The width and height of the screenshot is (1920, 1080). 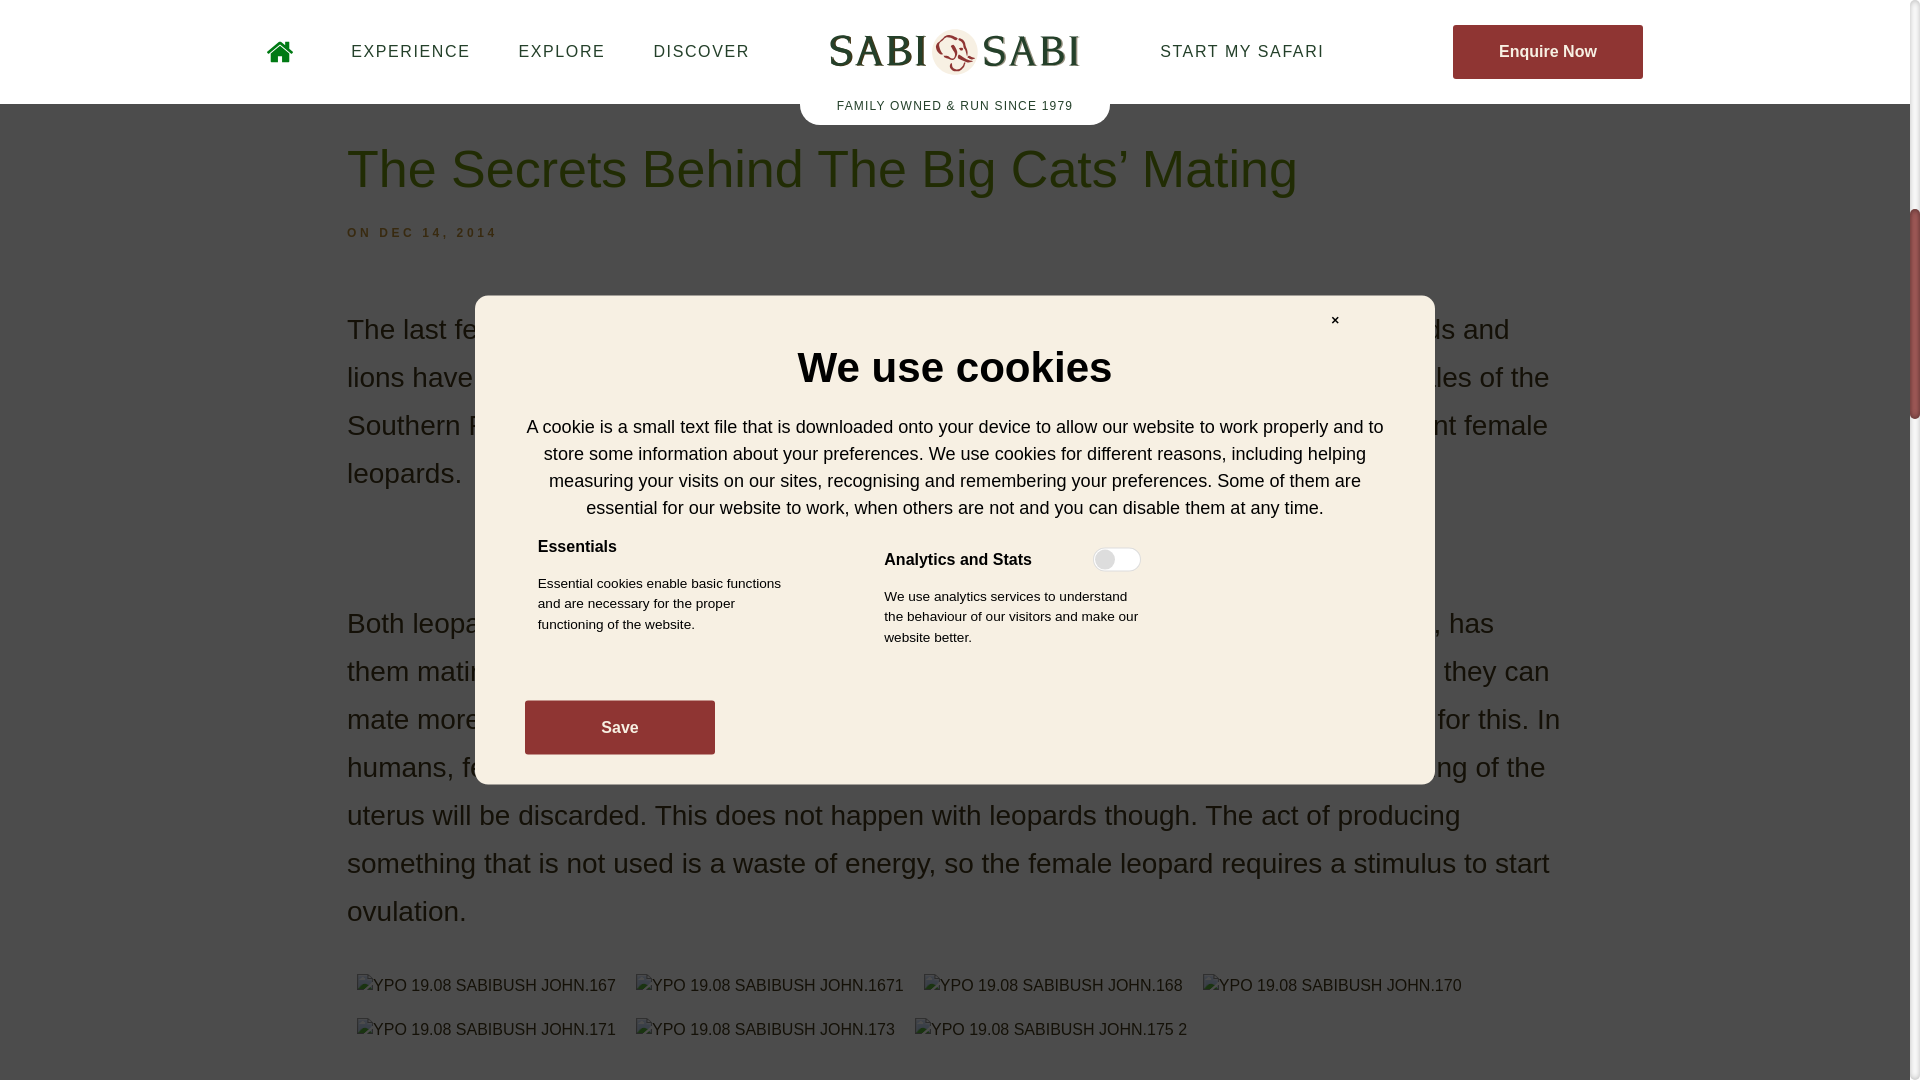 What do you see at coordinates (486, 1030) in the screenshot?
I see `YPO 19.08 SABIBUSH JOHN.171` at bounding box center [486, 1030].